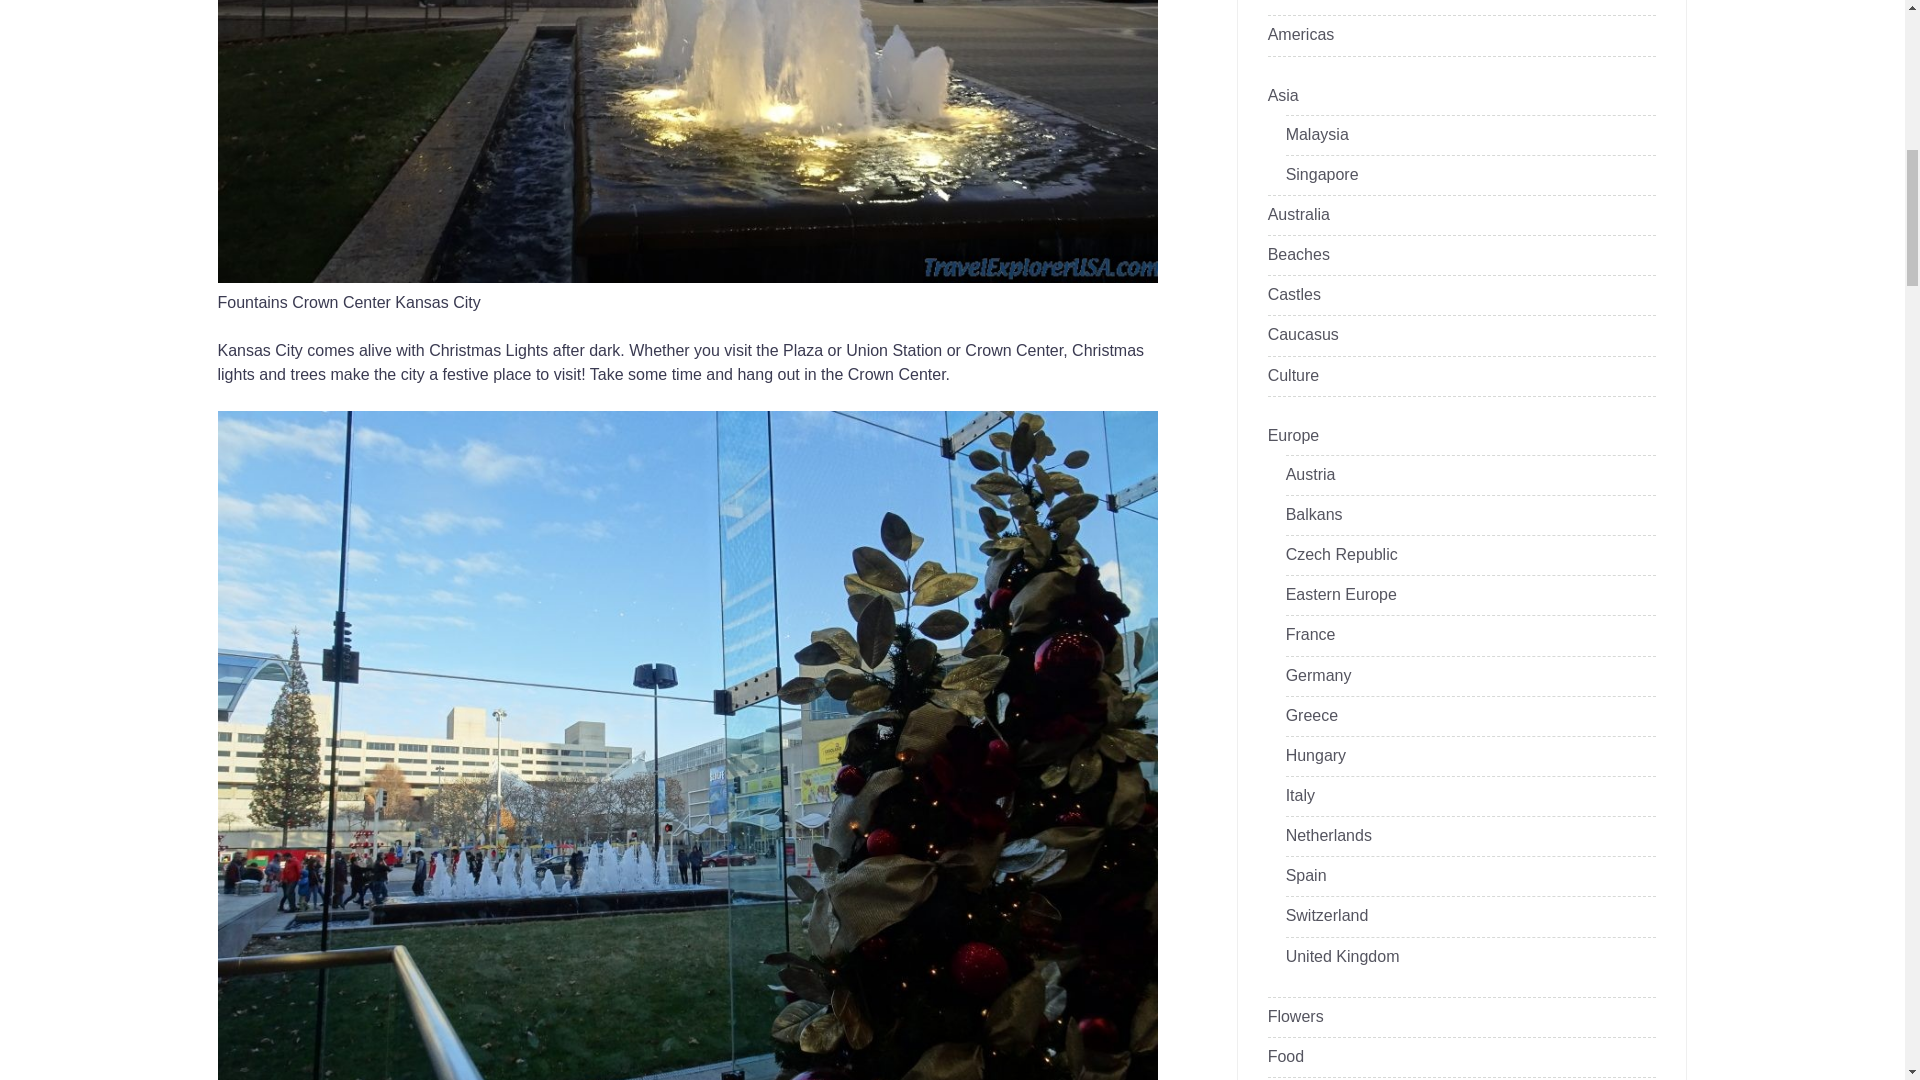 The width and height of the screenshot is (1920, 1080). Describe the element at coordinates (1283, 96) in the screenshot. I see `Asia` at that location.